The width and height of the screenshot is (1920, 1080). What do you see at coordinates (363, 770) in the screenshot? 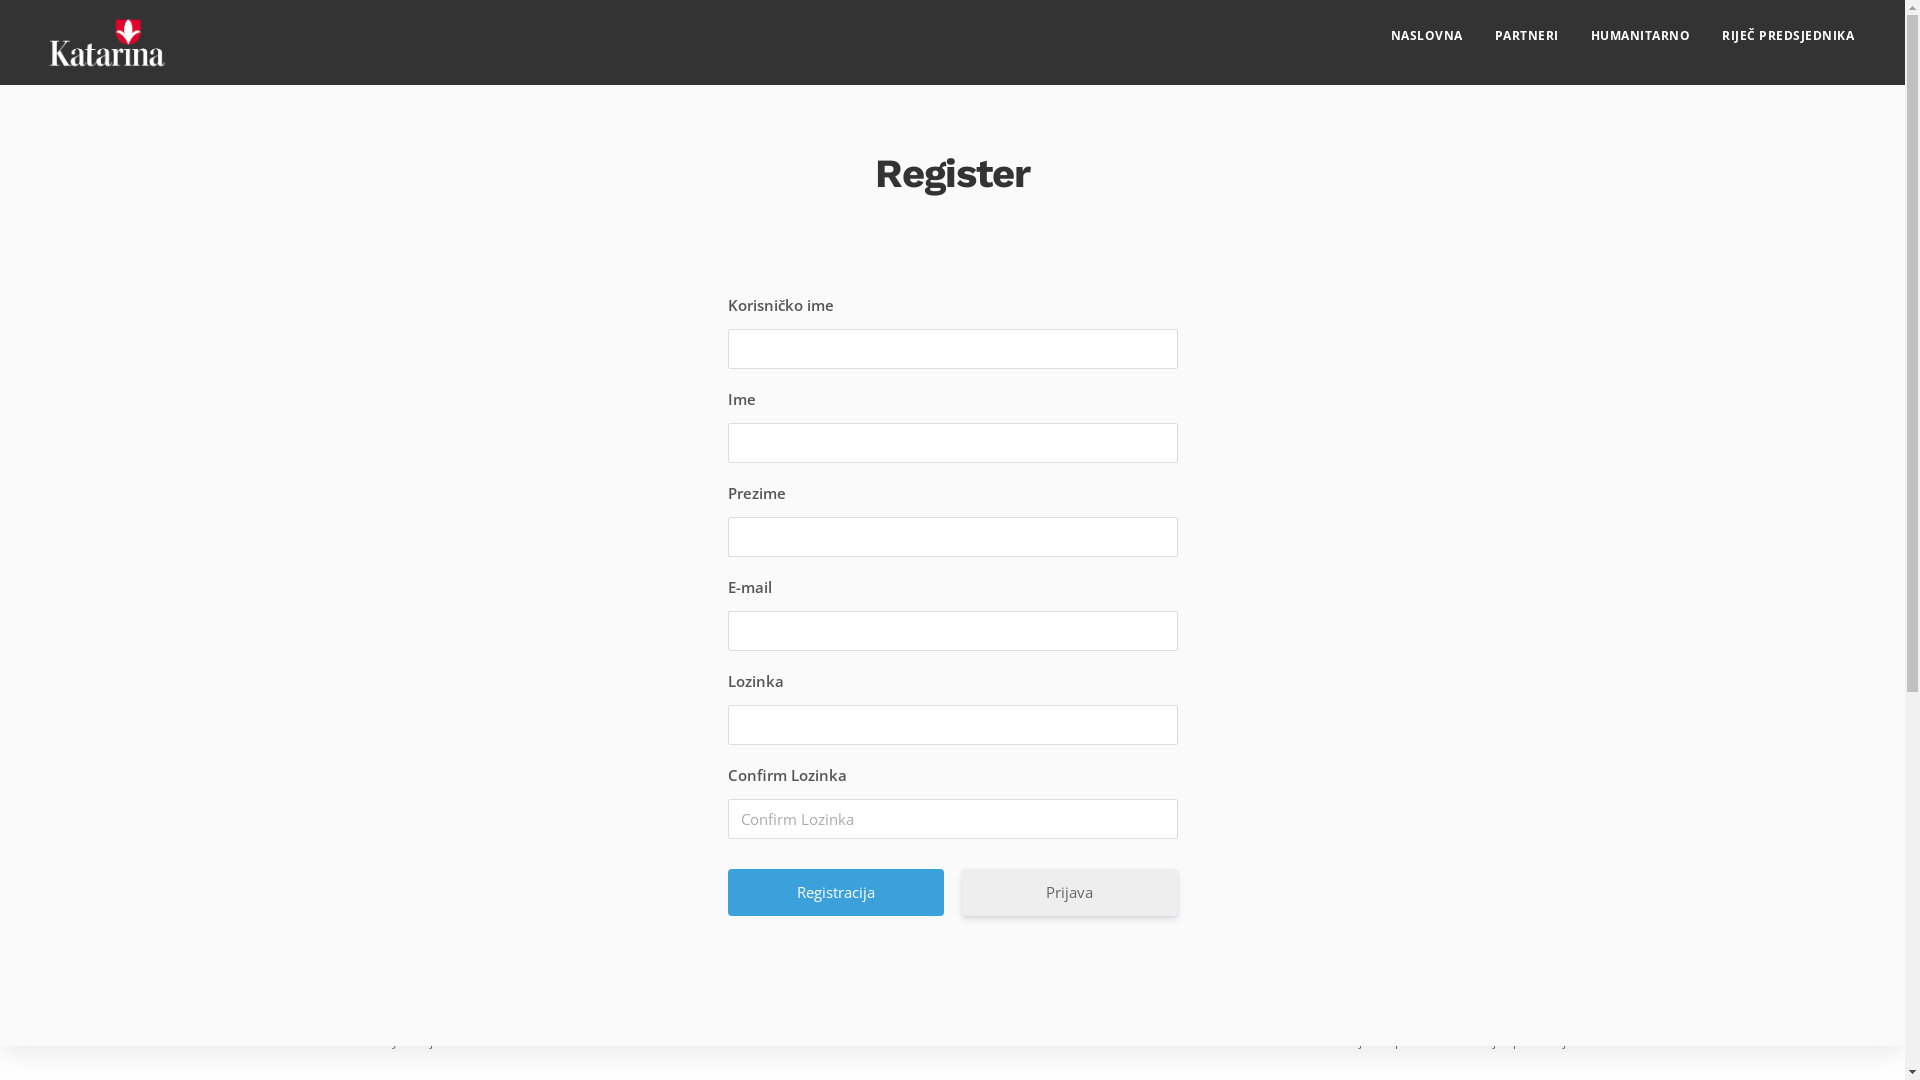
I see `NASLOVNA` at bounding box center [363, 770].